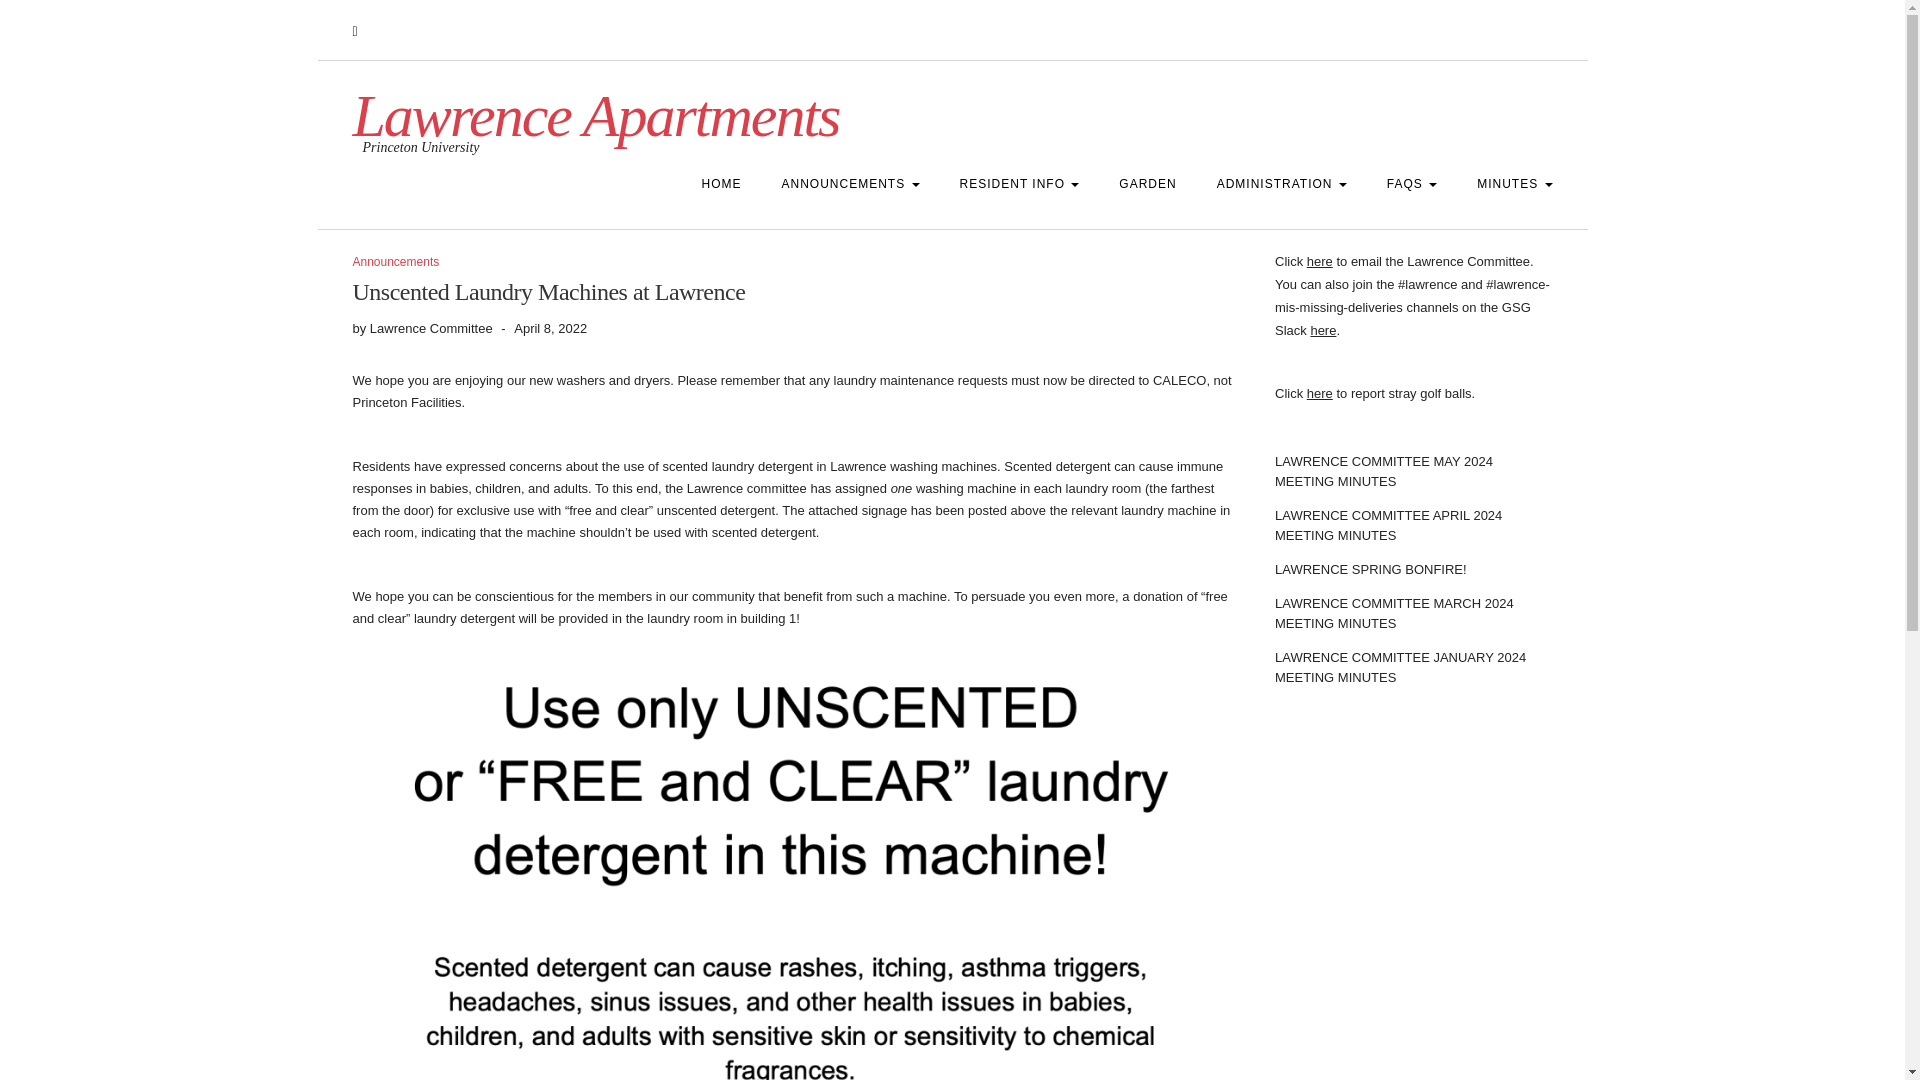  I want to click on ANNOUNCEMENTS, so click(851, 184).